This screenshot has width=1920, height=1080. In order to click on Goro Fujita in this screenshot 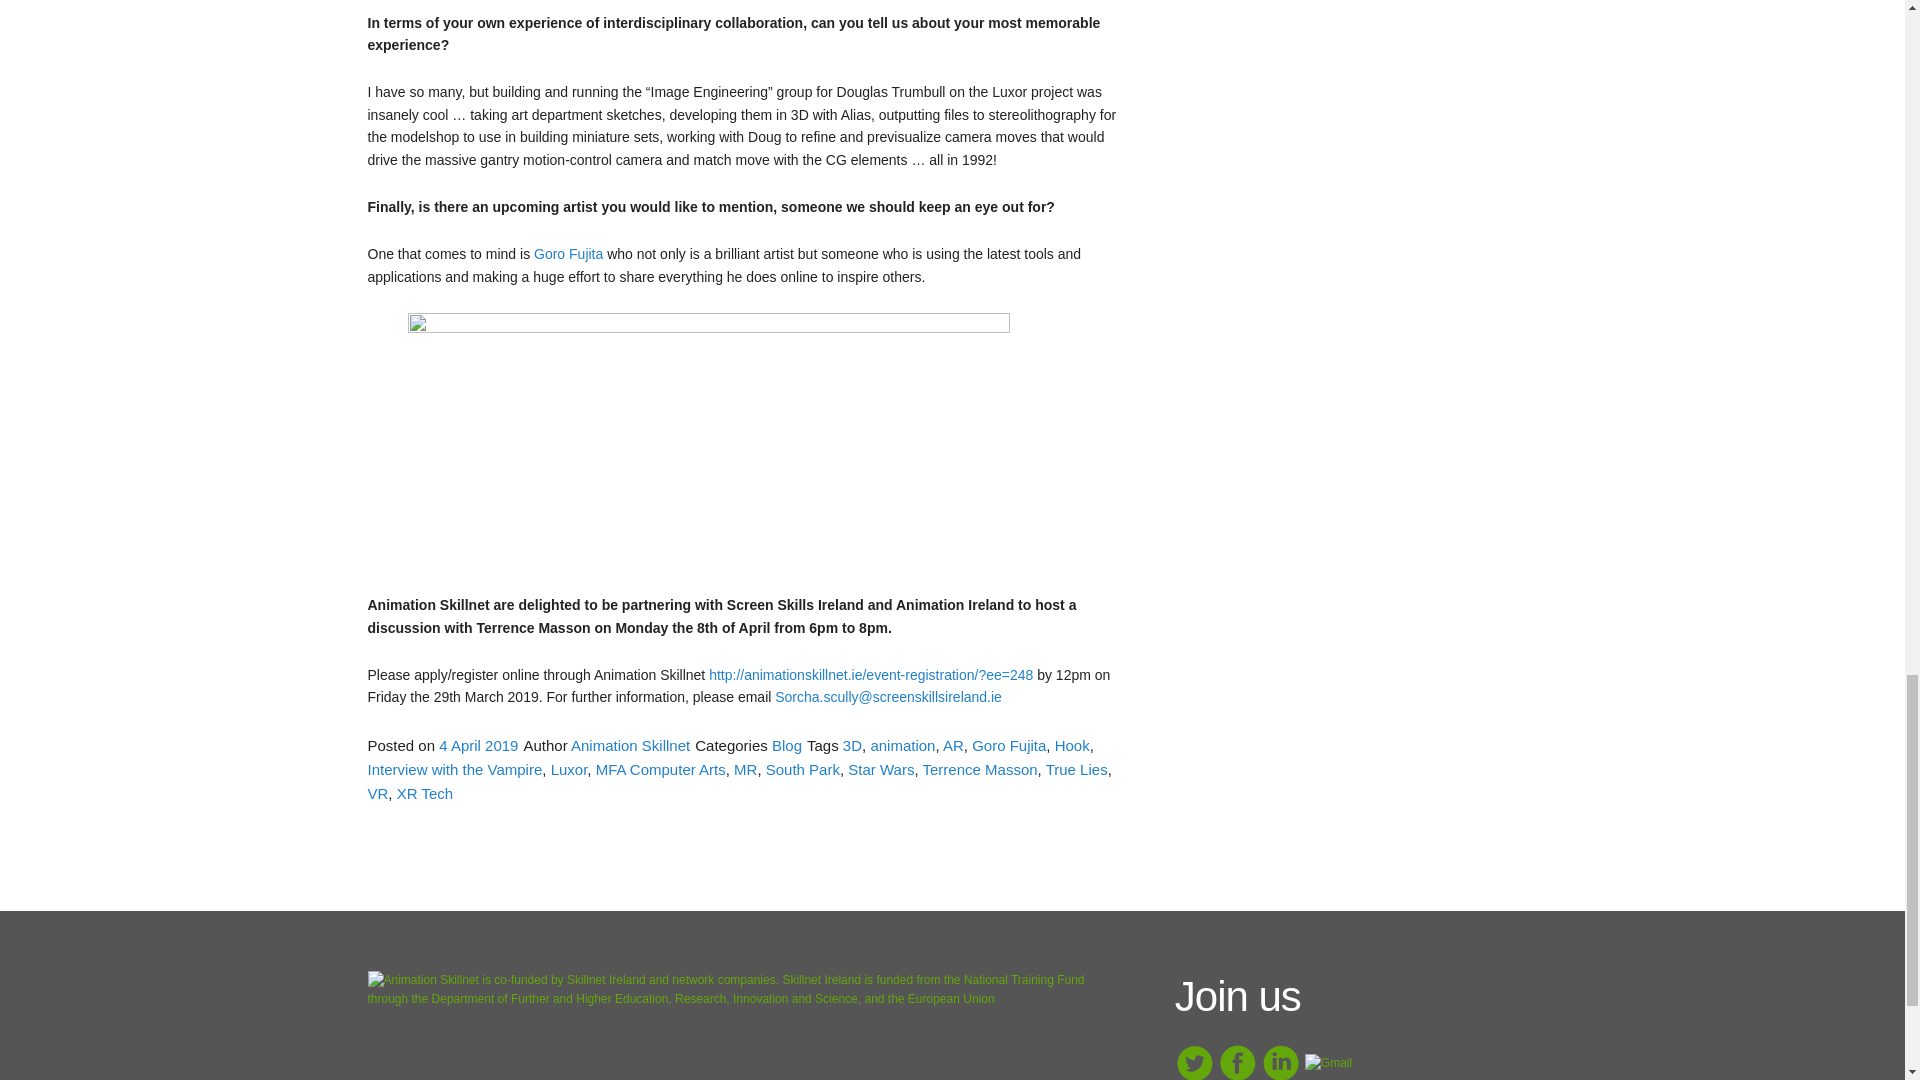, I will do `click(568, 254)`.